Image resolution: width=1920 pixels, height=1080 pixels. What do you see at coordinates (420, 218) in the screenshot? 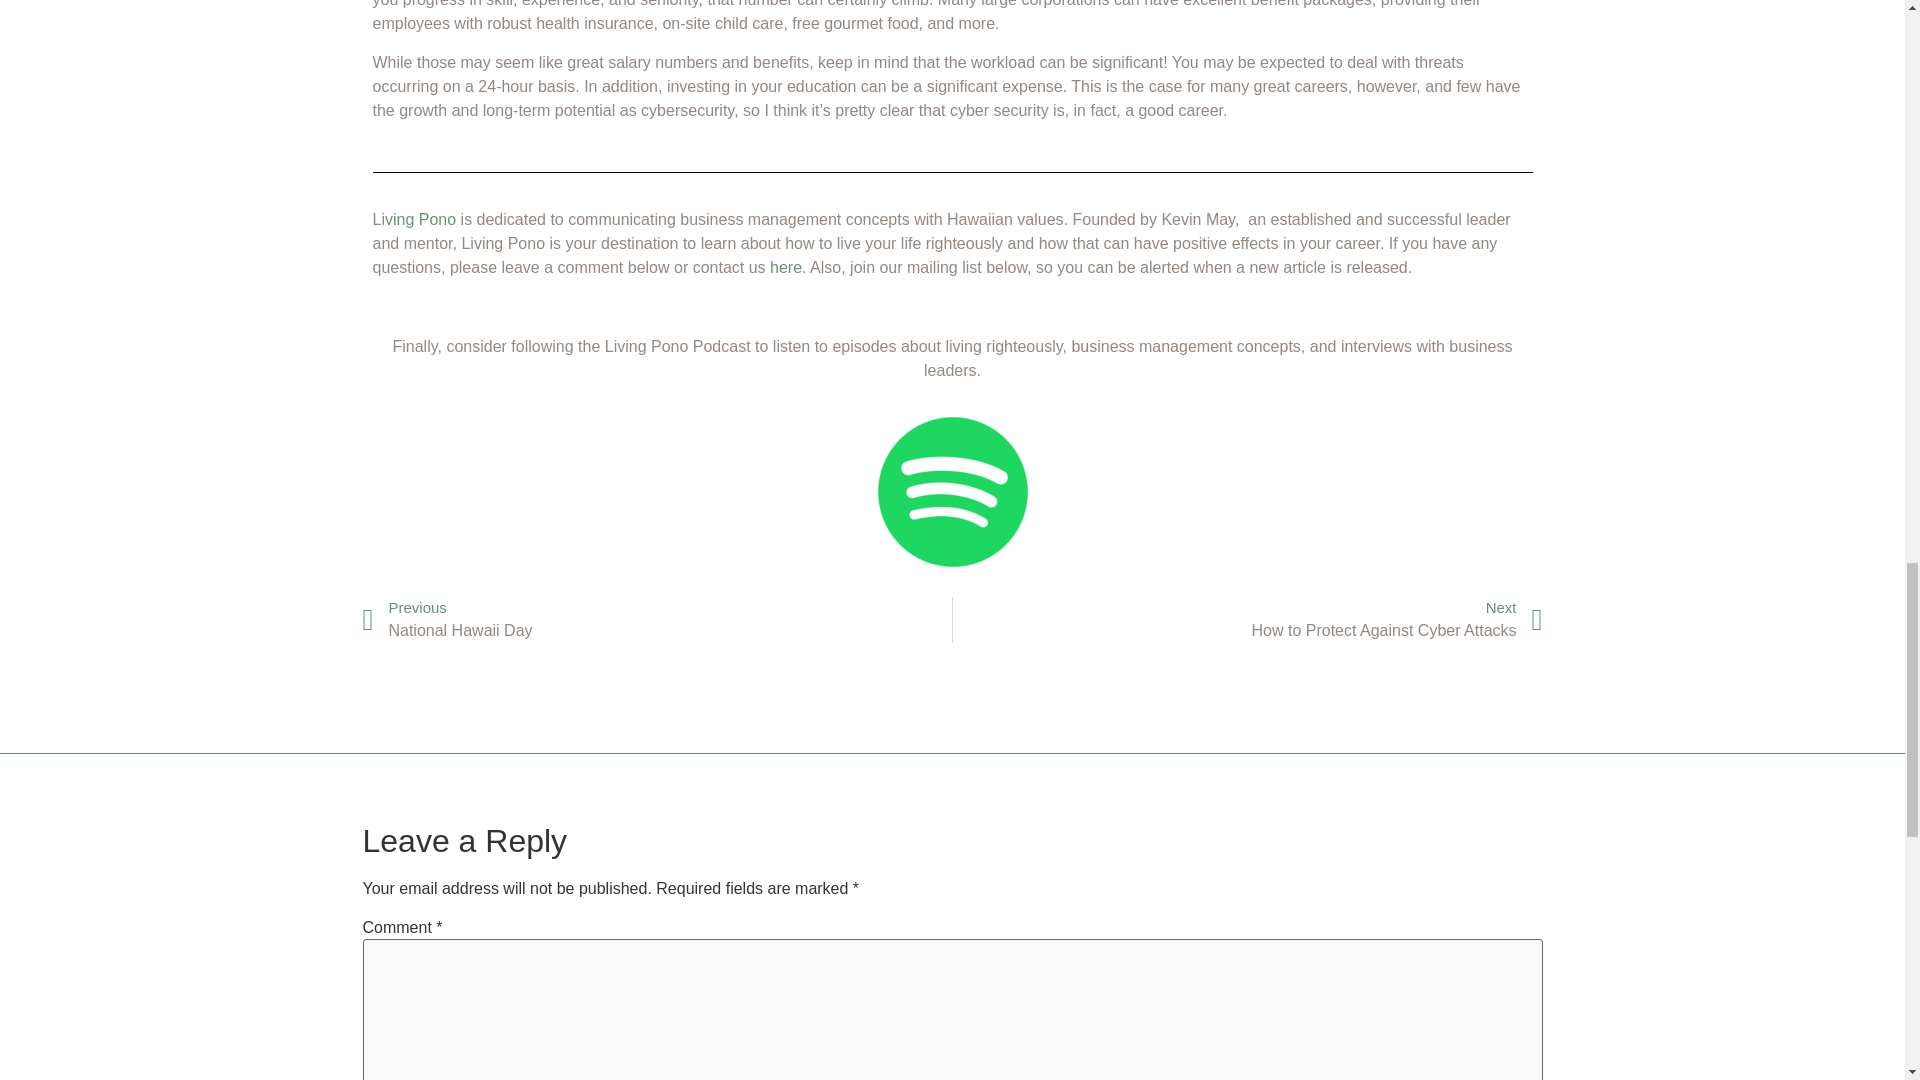
I see `ving Pono` at bounding box center [420, 218].